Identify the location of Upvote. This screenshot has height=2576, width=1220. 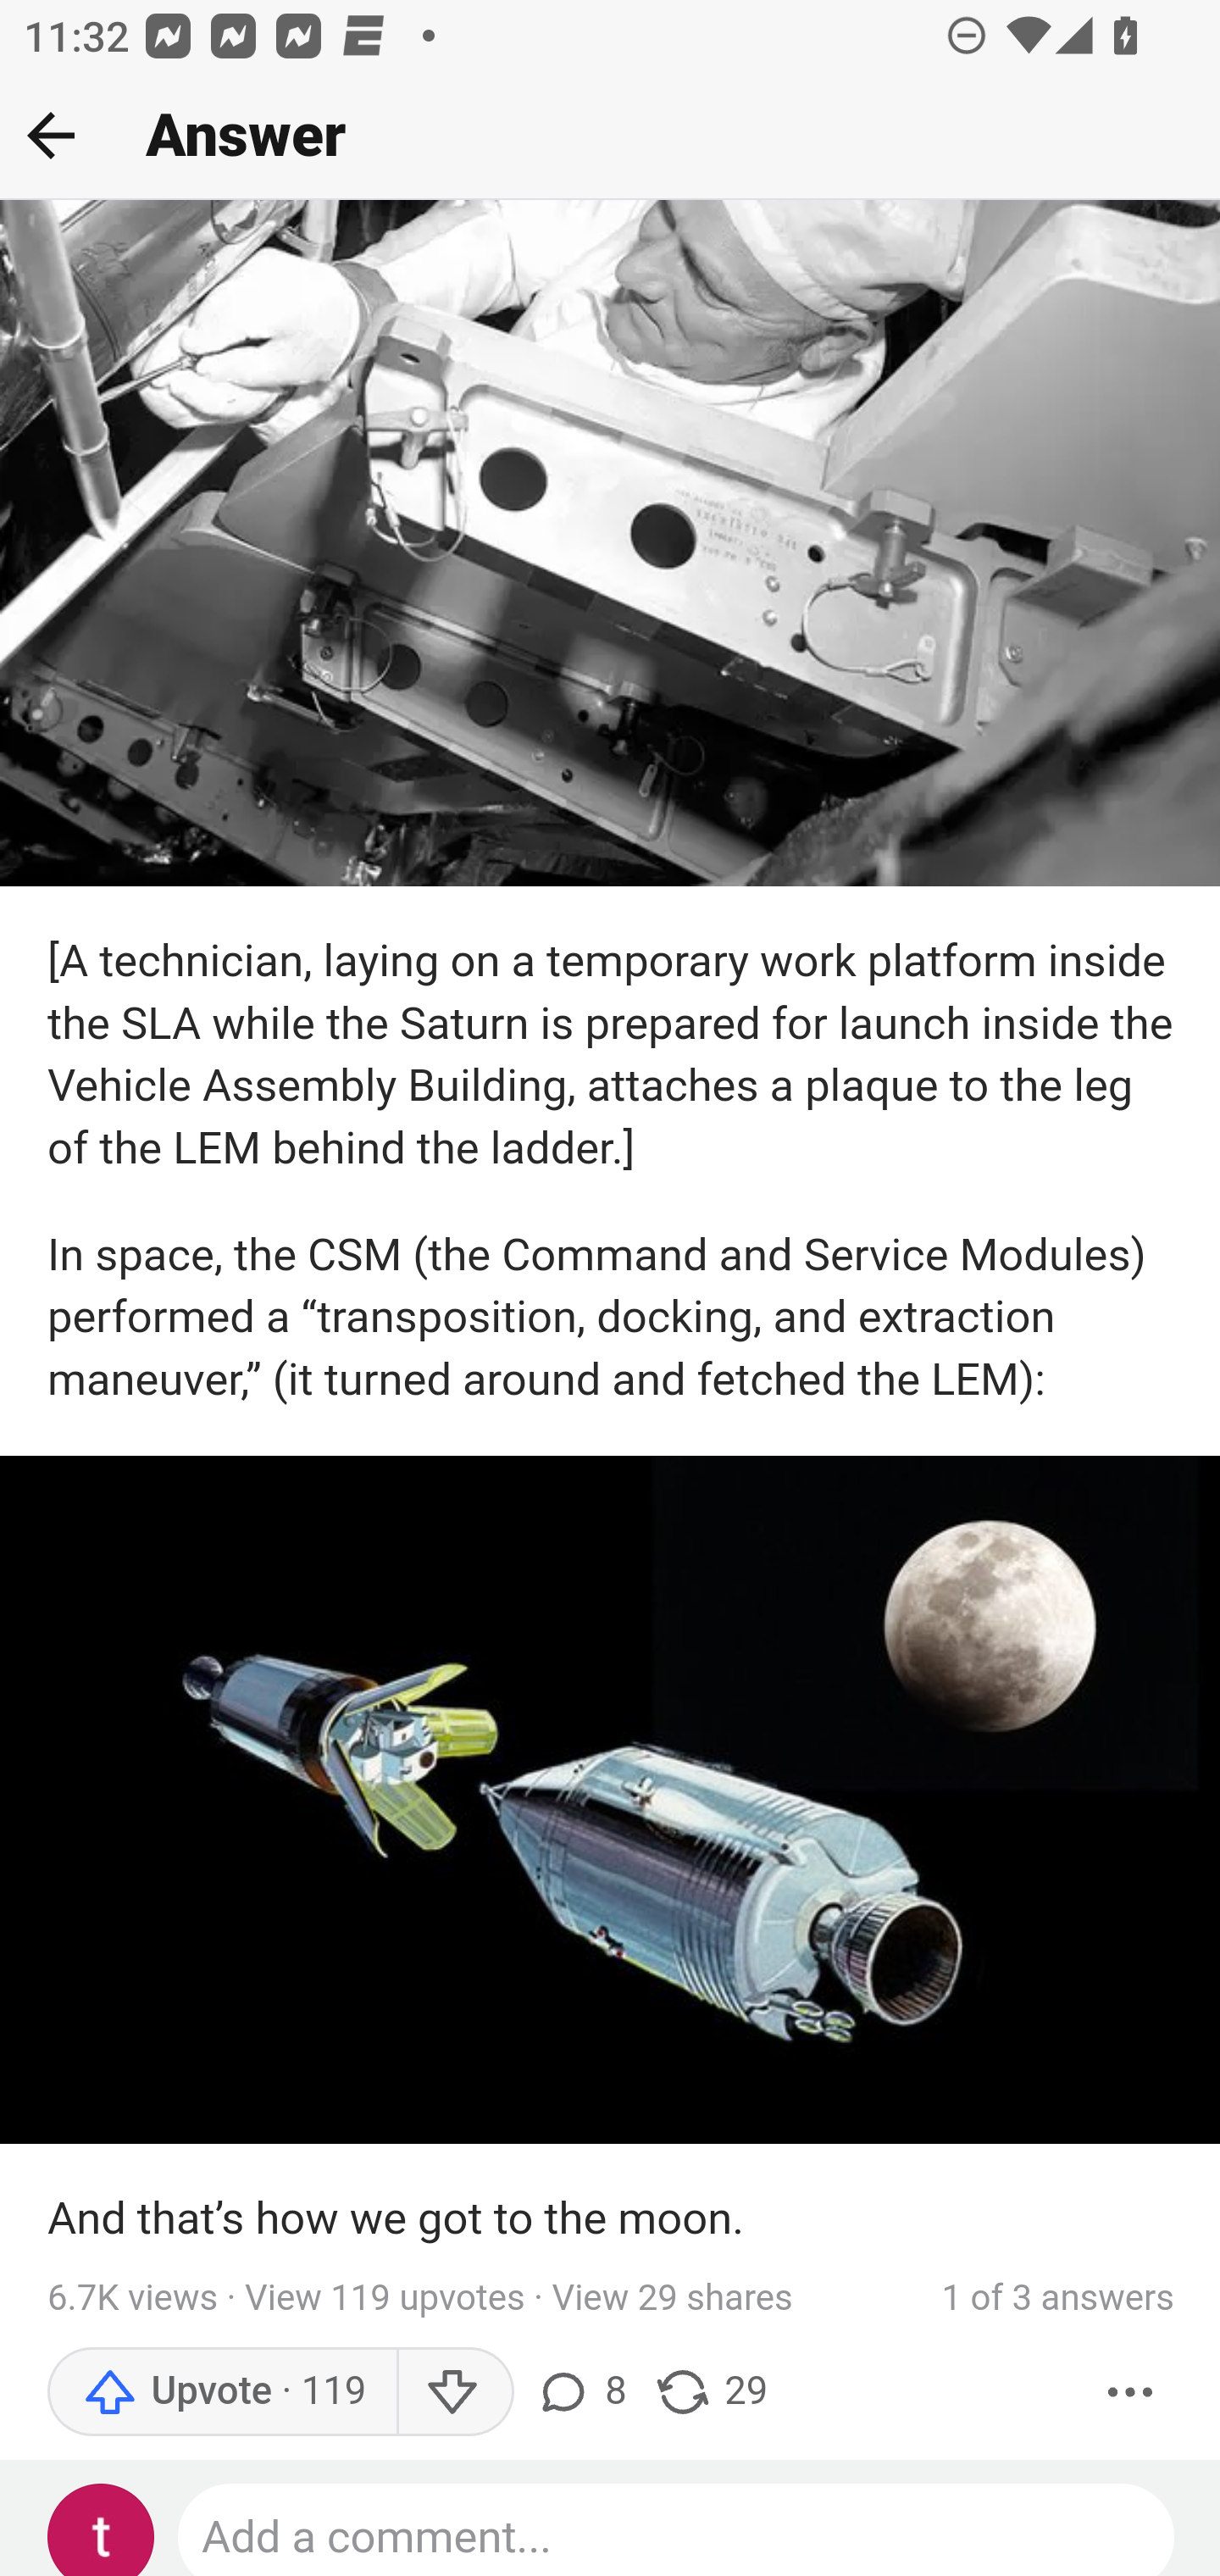
(222, 2394).